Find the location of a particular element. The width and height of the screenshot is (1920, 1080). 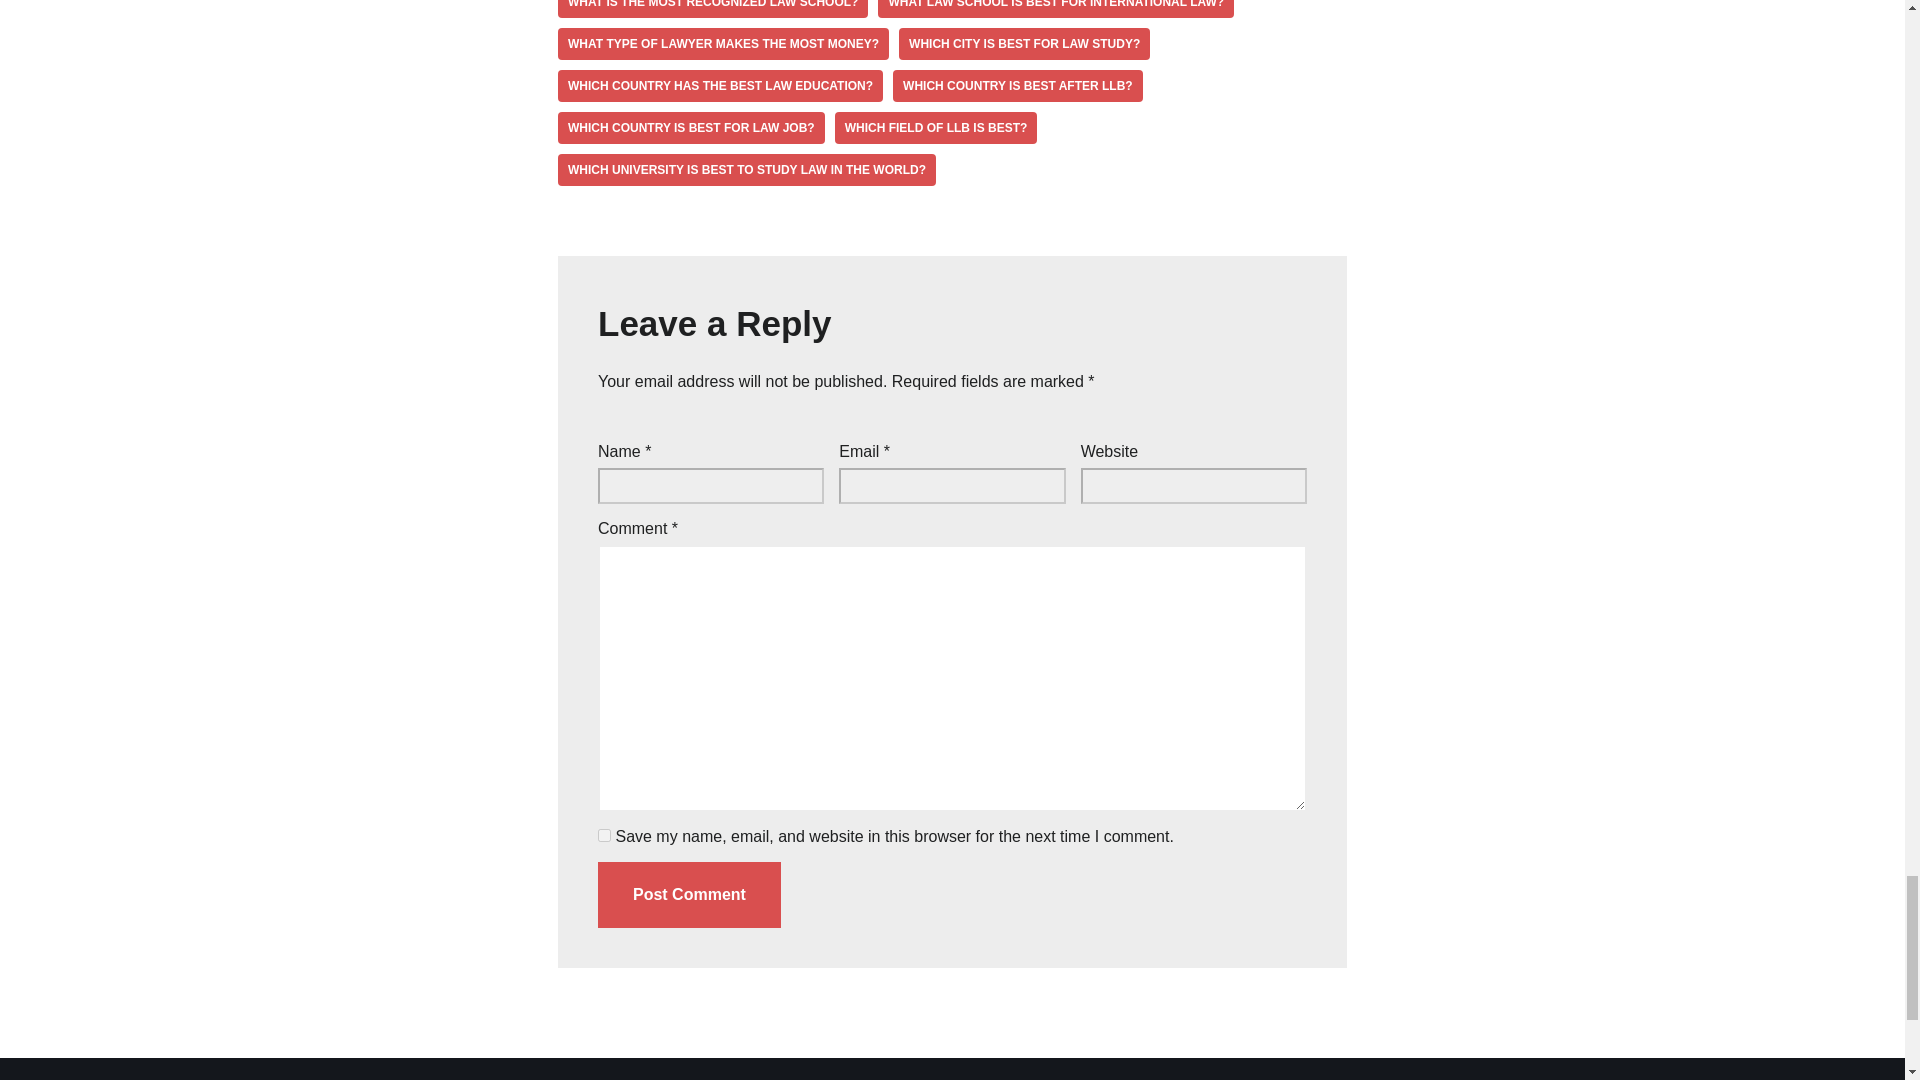

WHICH FIELD OF LLB IS BEST? is located at coordinates (936, 128).